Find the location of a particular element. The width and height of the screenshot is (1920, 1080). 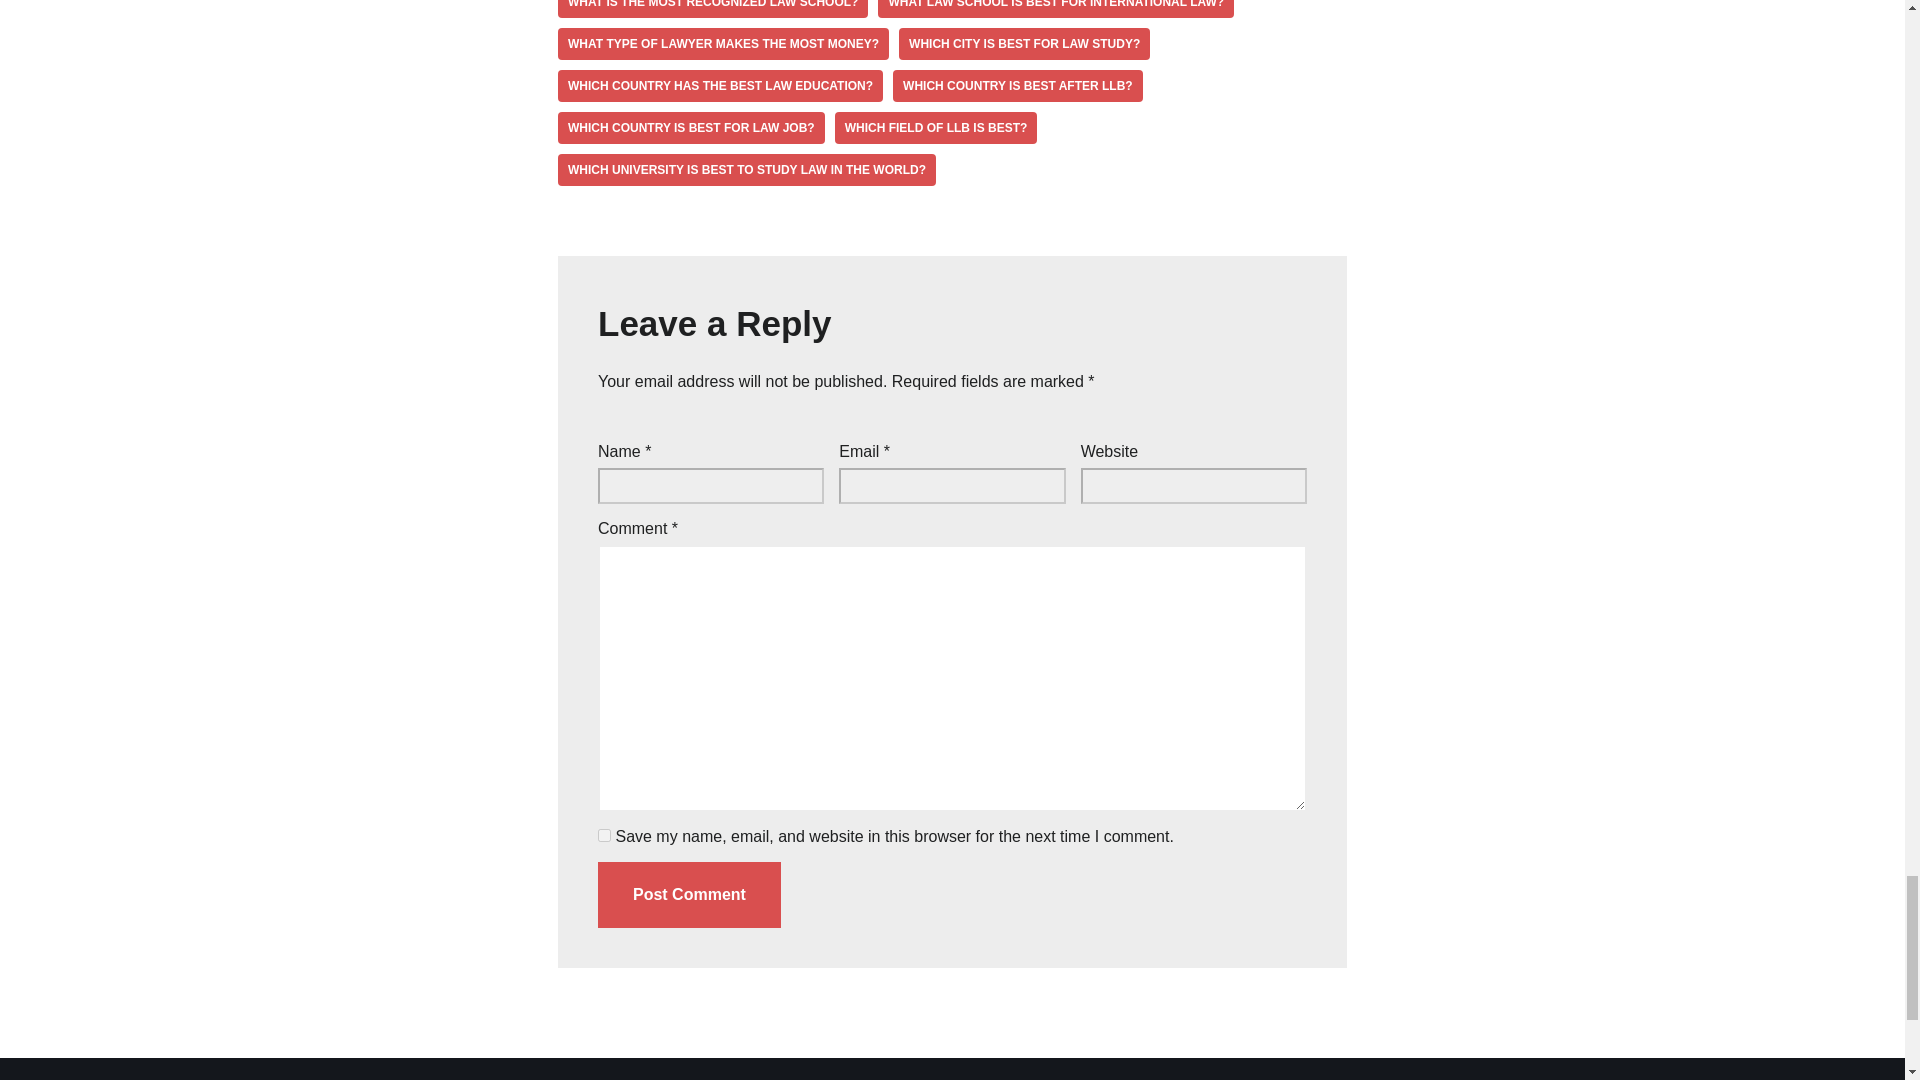

WHICH FIELD OF LLB IS BEST? is located at coordinates (936, 128).